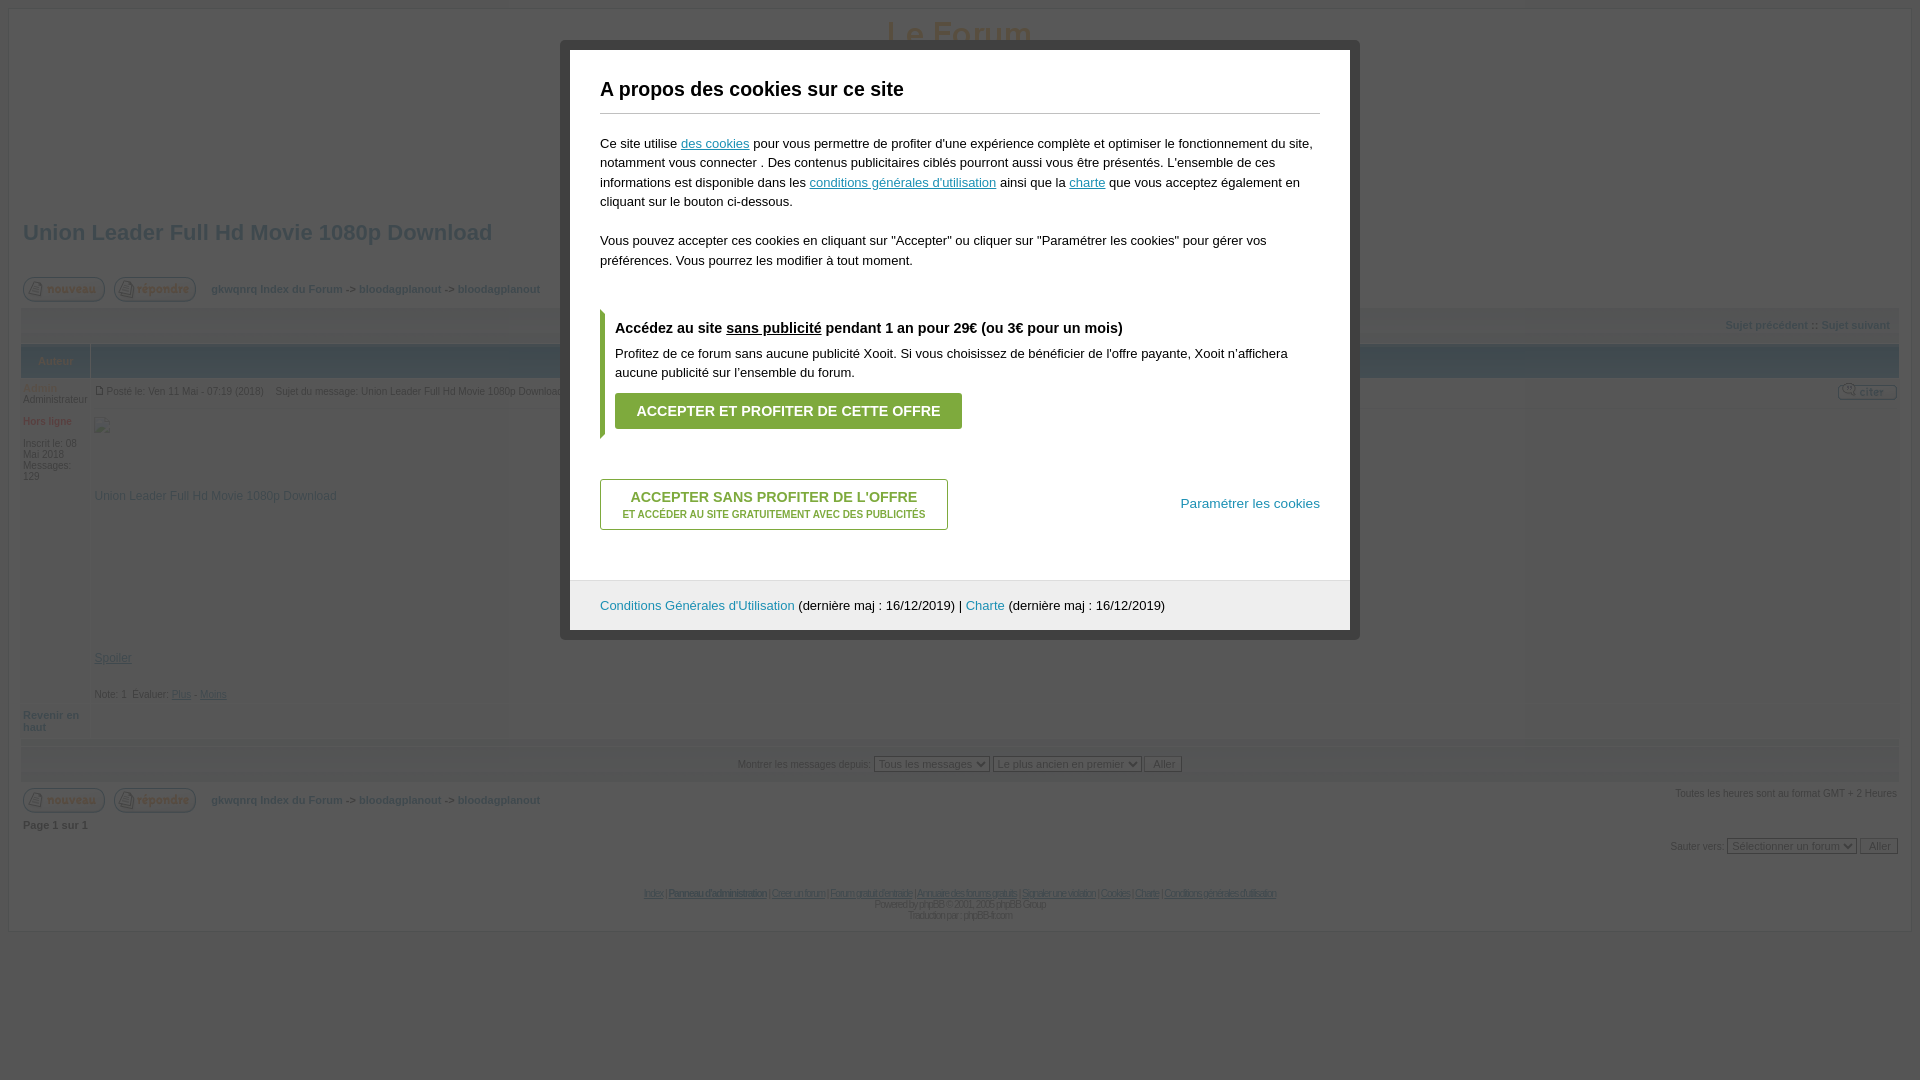 This screenshot has width=1920, height=1080. Describe the element at coordinates (988, 916) in the screenshot. I see `phpBB-fr.com` at that location.